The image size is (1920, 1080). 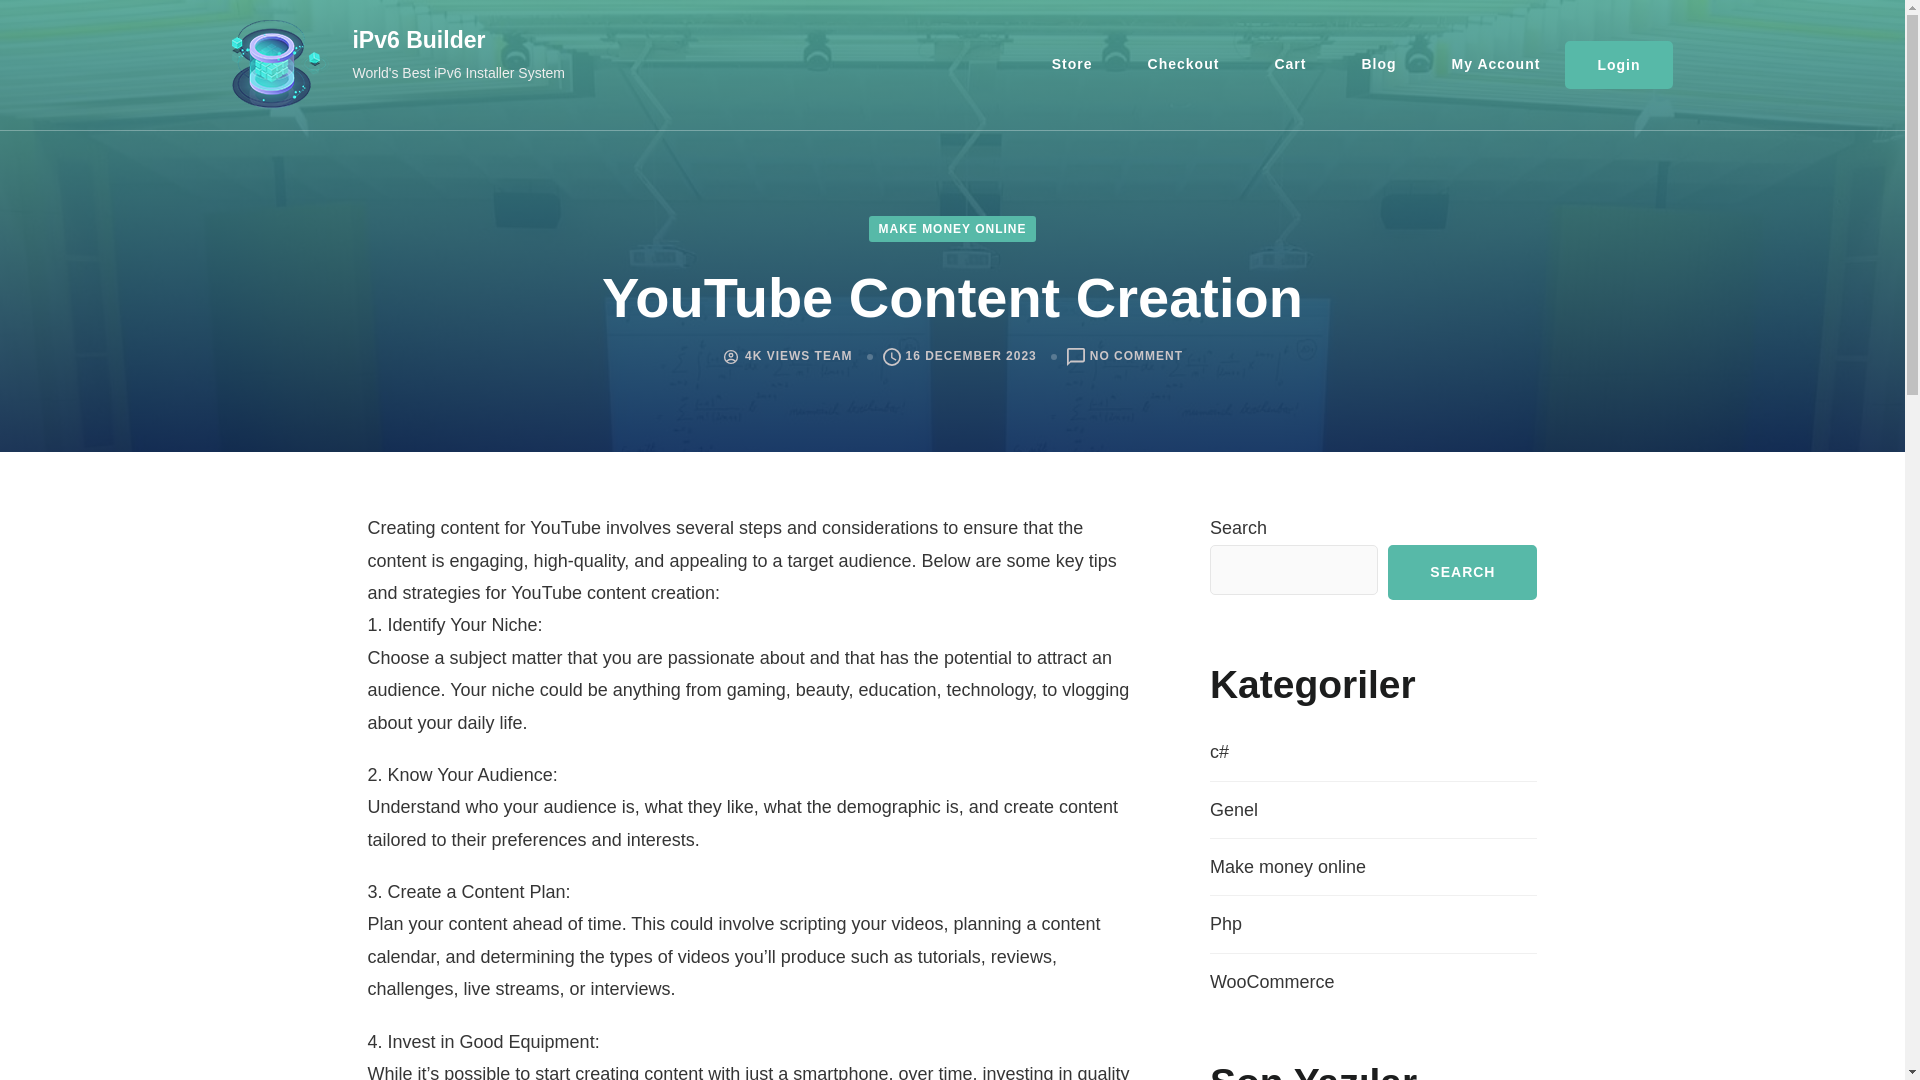 What do you see at coordinates (418, 40) in the screenshot?
I see `iPv6 Builder` at bounding box center [418, 40].